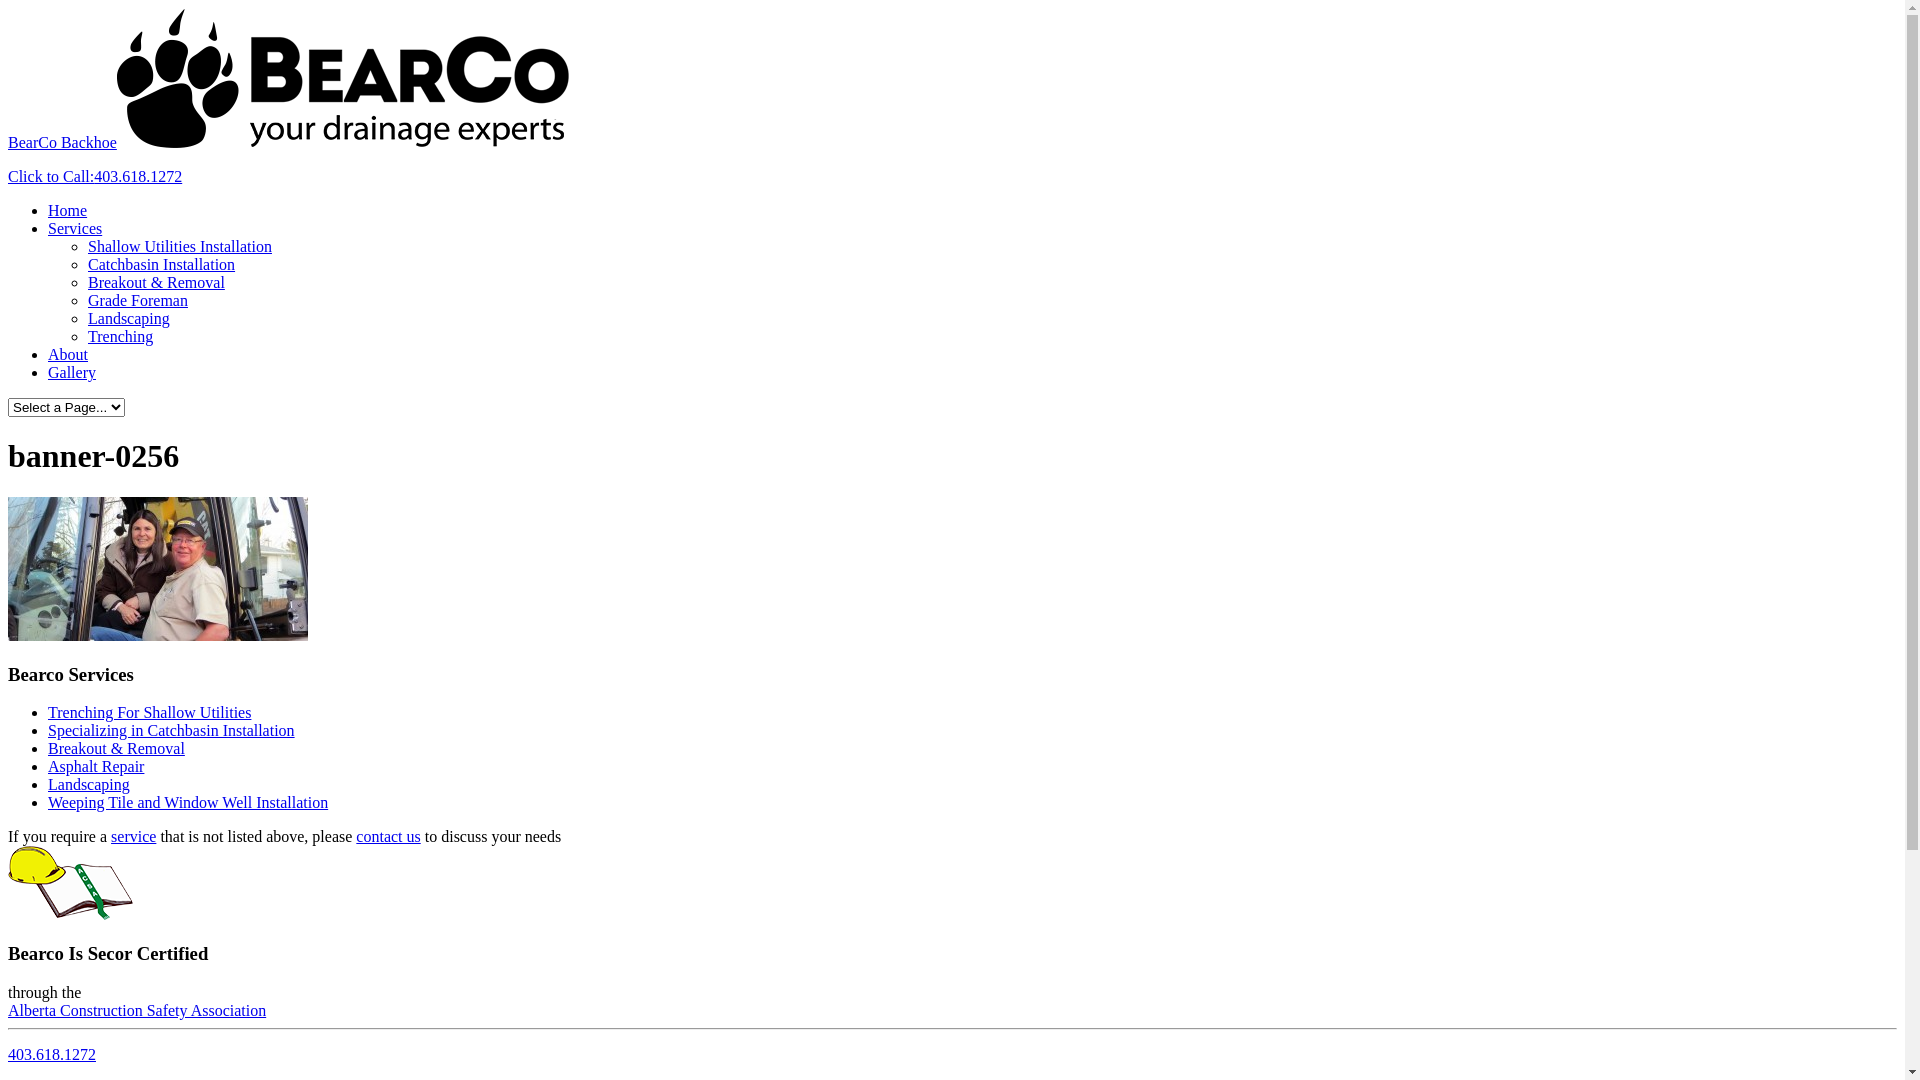 Image resolution: width=1920 pixels, height=1080 pixels. What do you see at coordinates (156, 282) in the screenshot?
I see `Breakout & Removal` at bounding box center [156, 282].